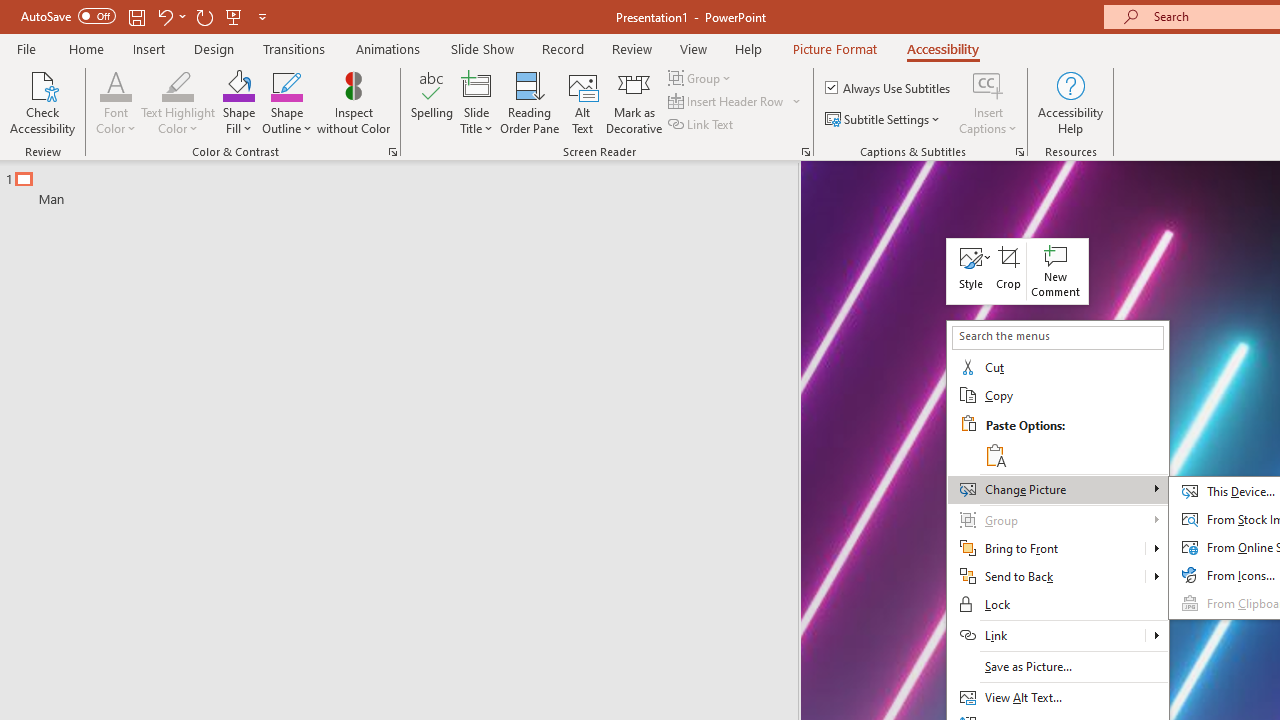 This screenshot has height=720, width=1280. I want to click on Crop, so click(1009, 270).